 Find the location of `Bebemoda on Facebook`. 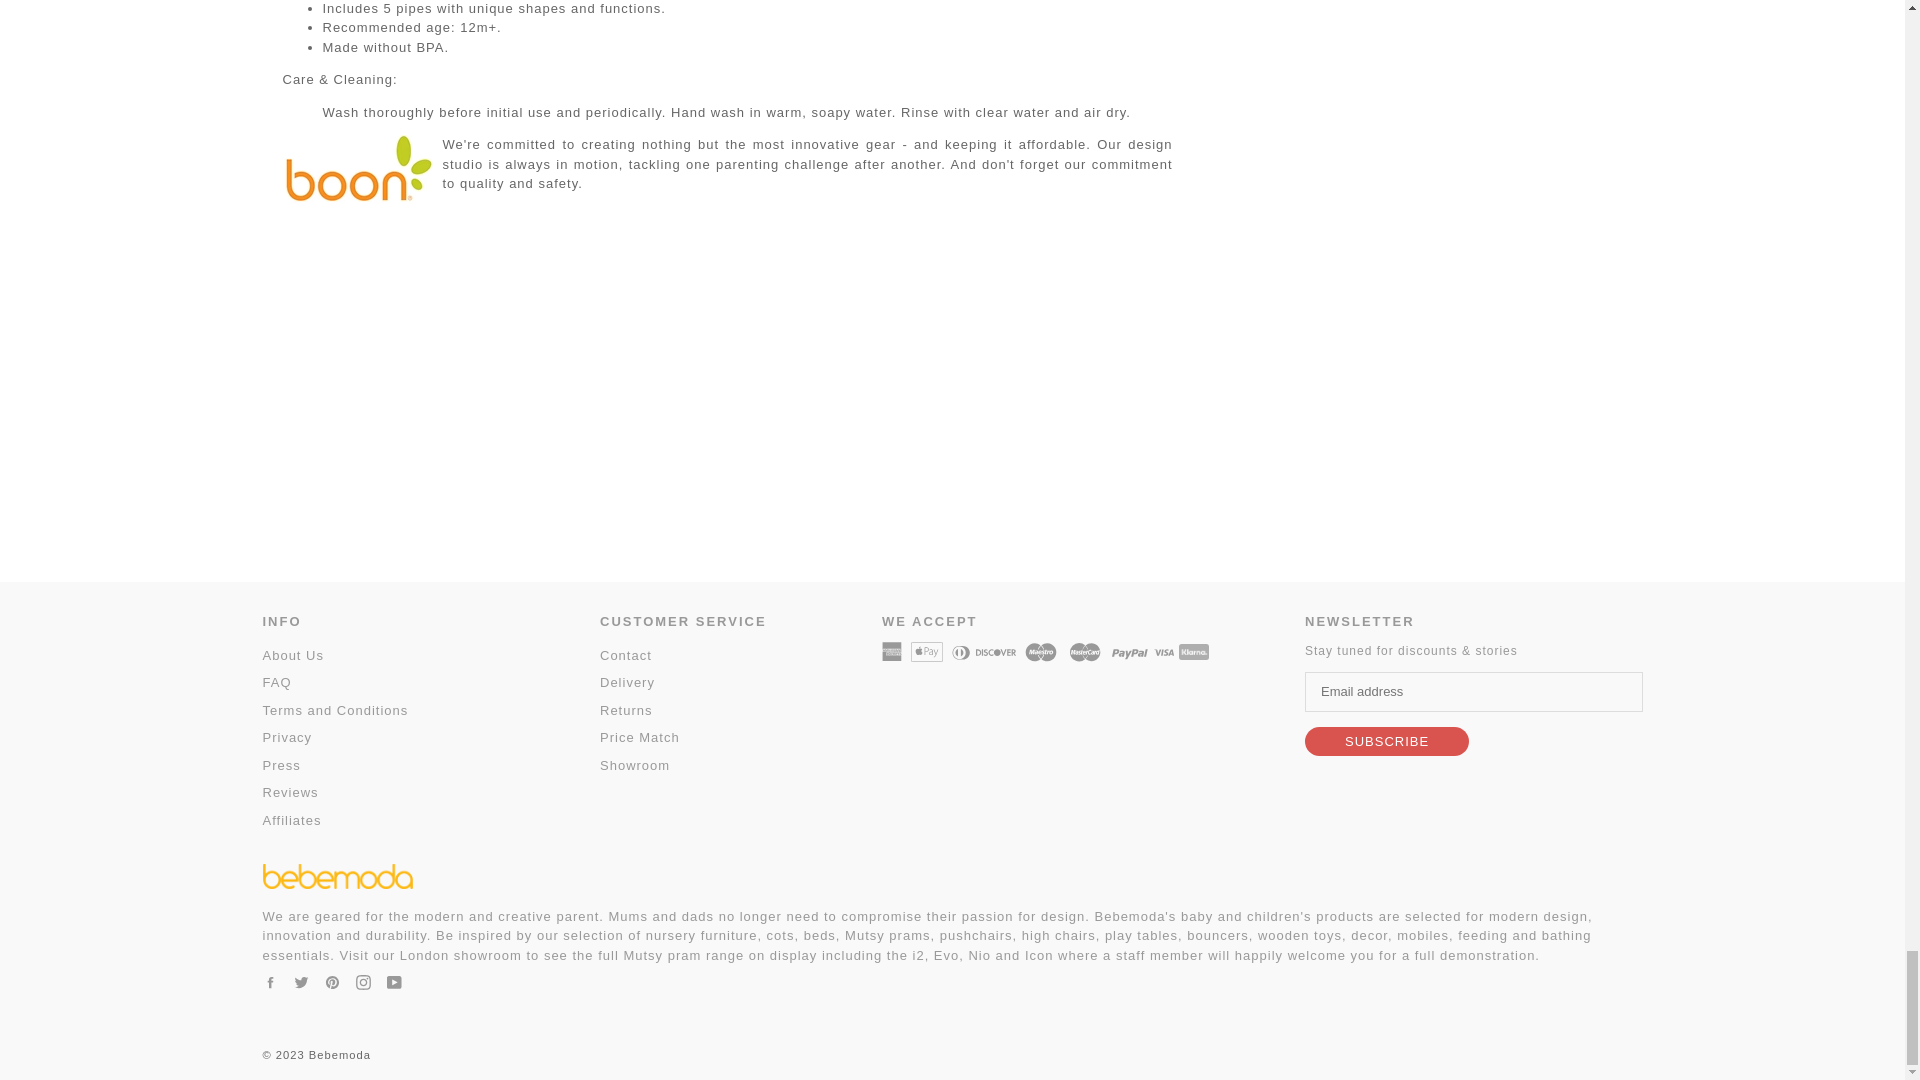

Bebemoda on Facebook is located at coordinates (268, 982).